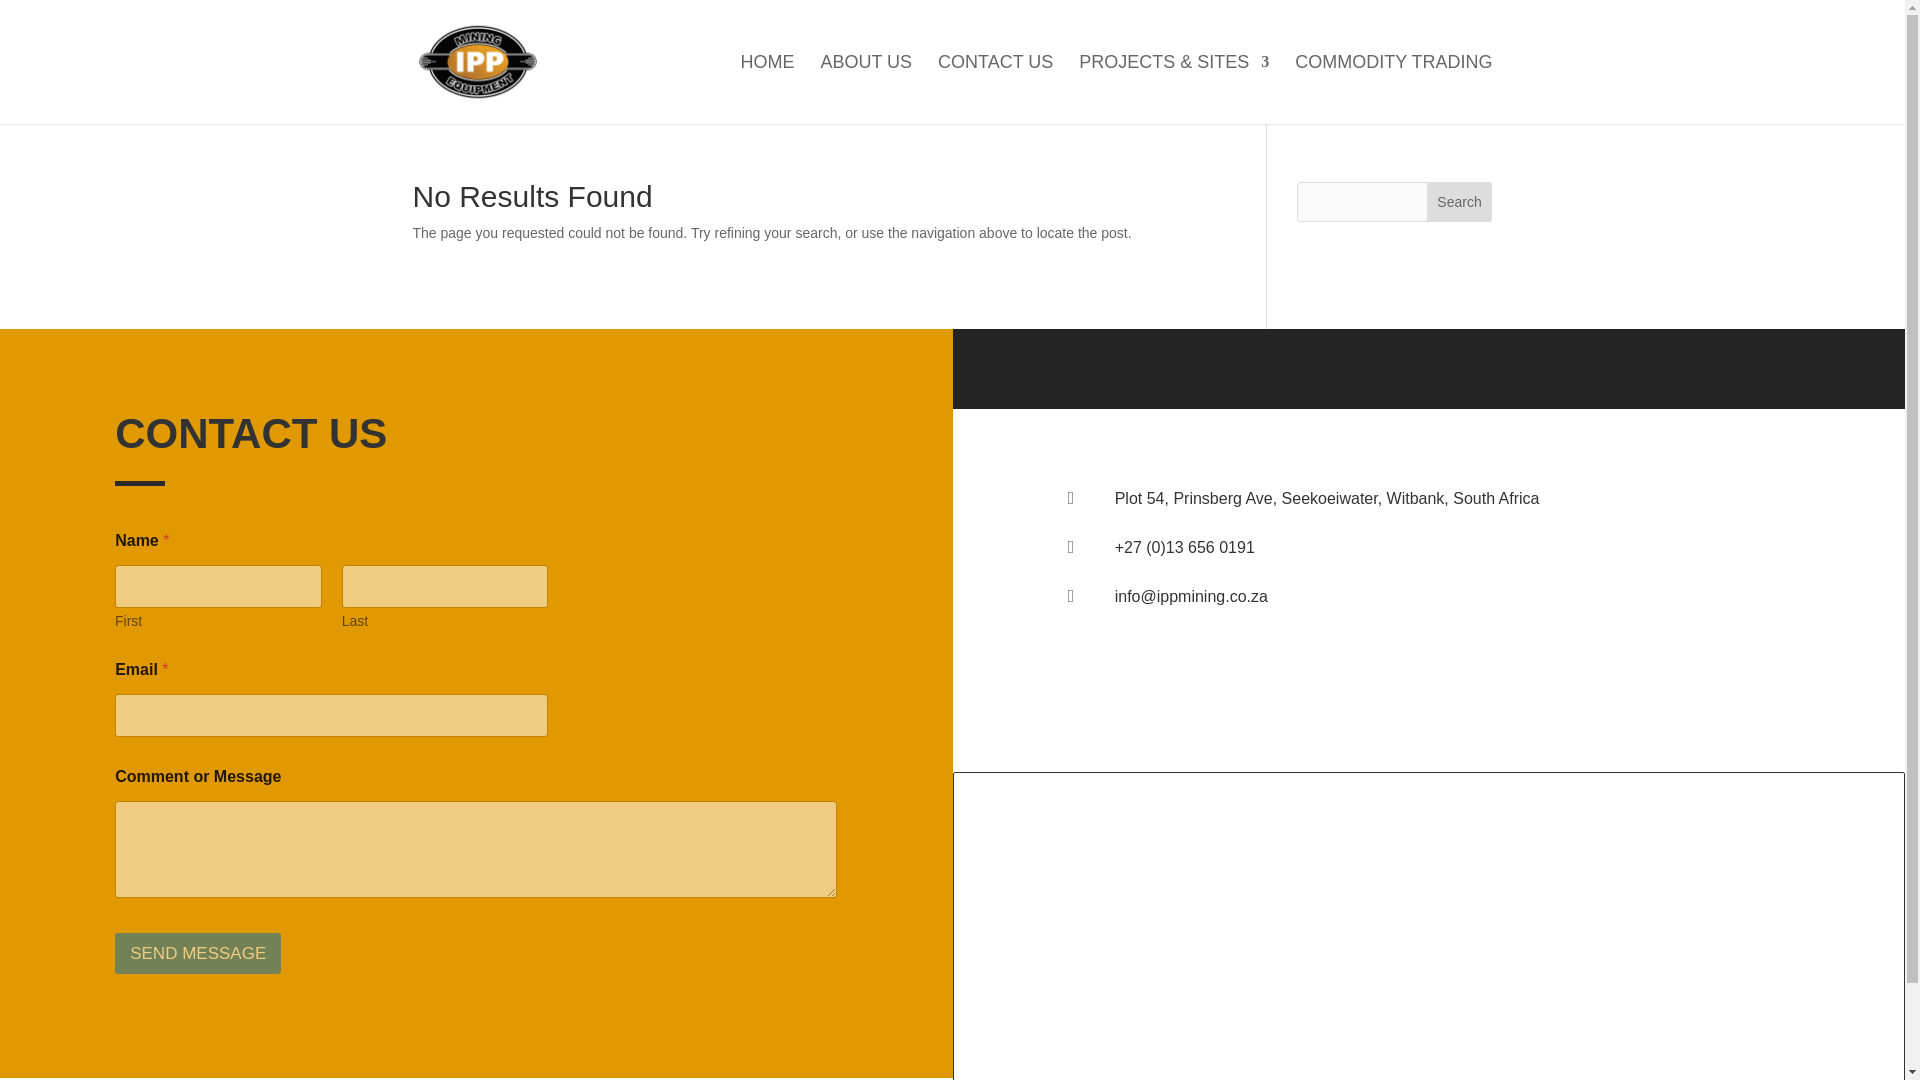 The image size is (1920, 1080). I want to click on CONTACT US, so click(995, 90).